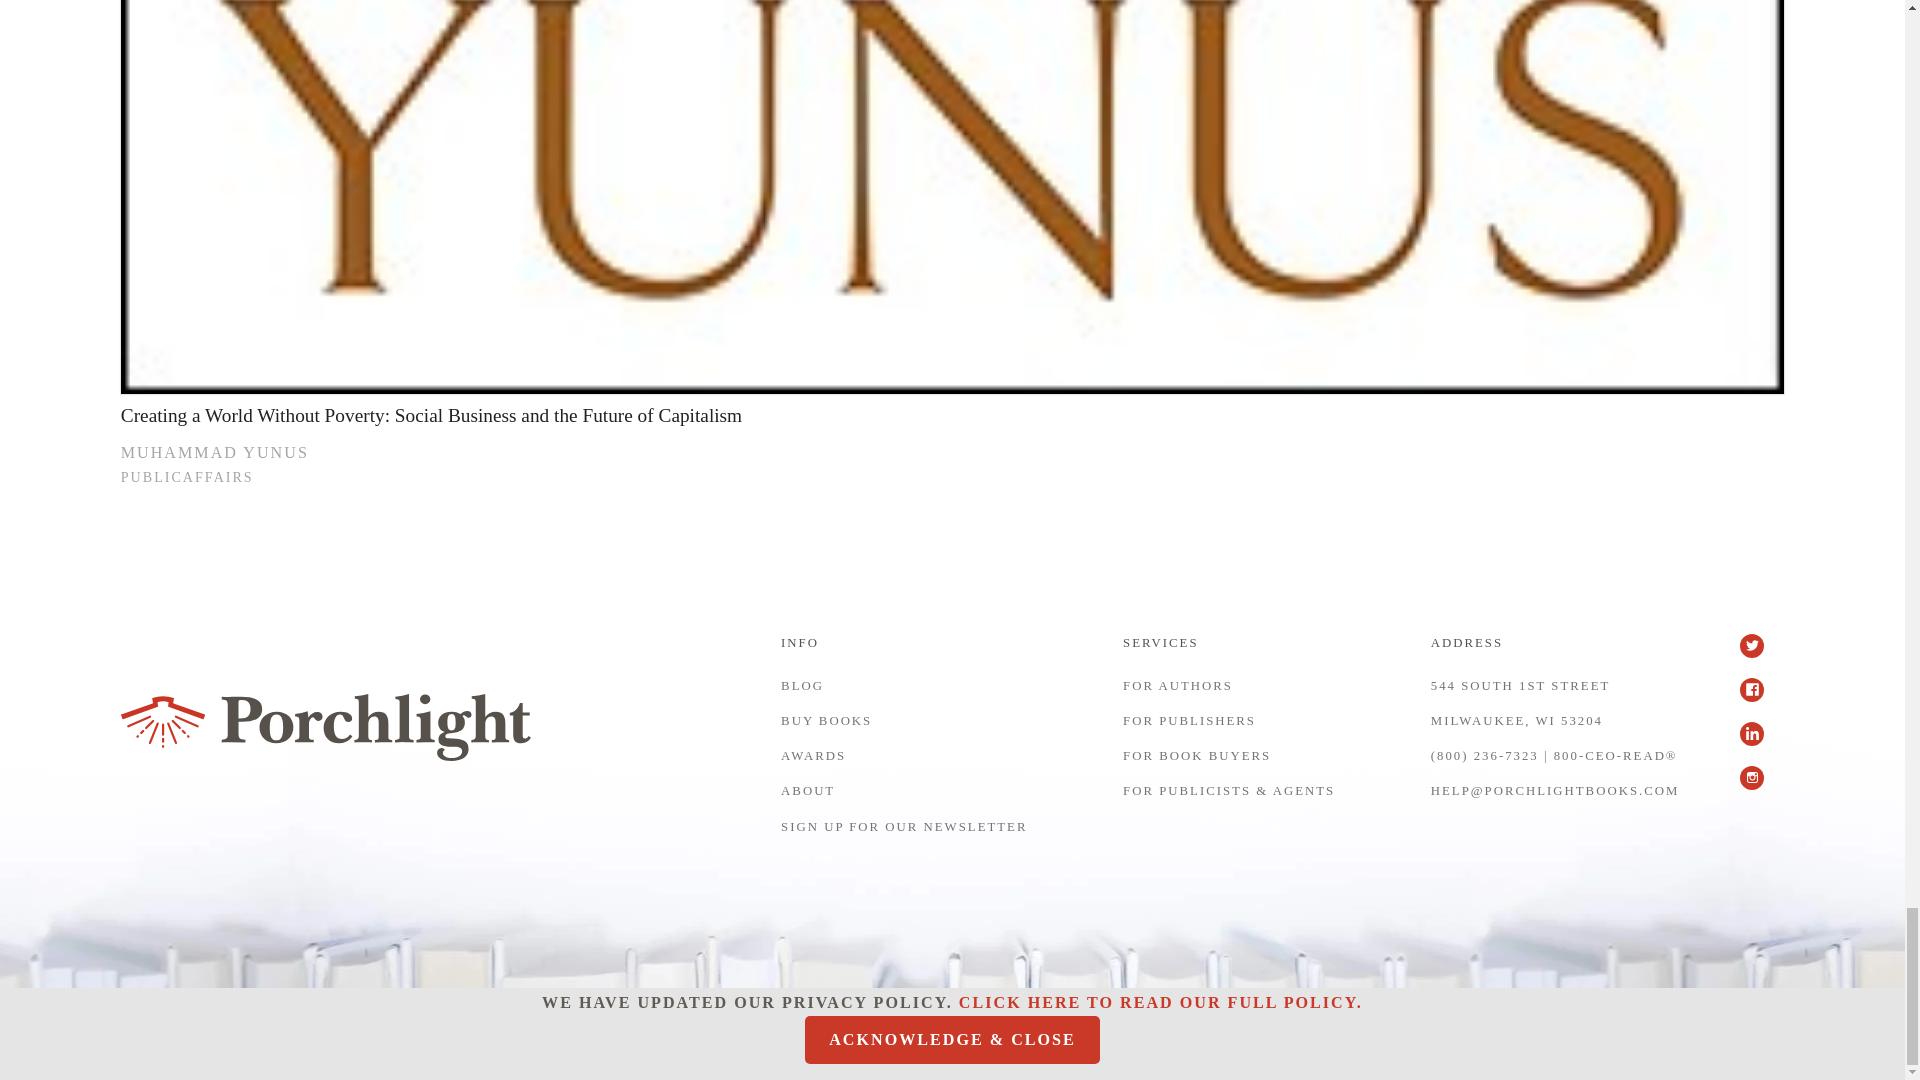  What do you see at coordinates (1761, 656) in the screenshot?
I see `Twitter` at bounding box center [1761, 656].